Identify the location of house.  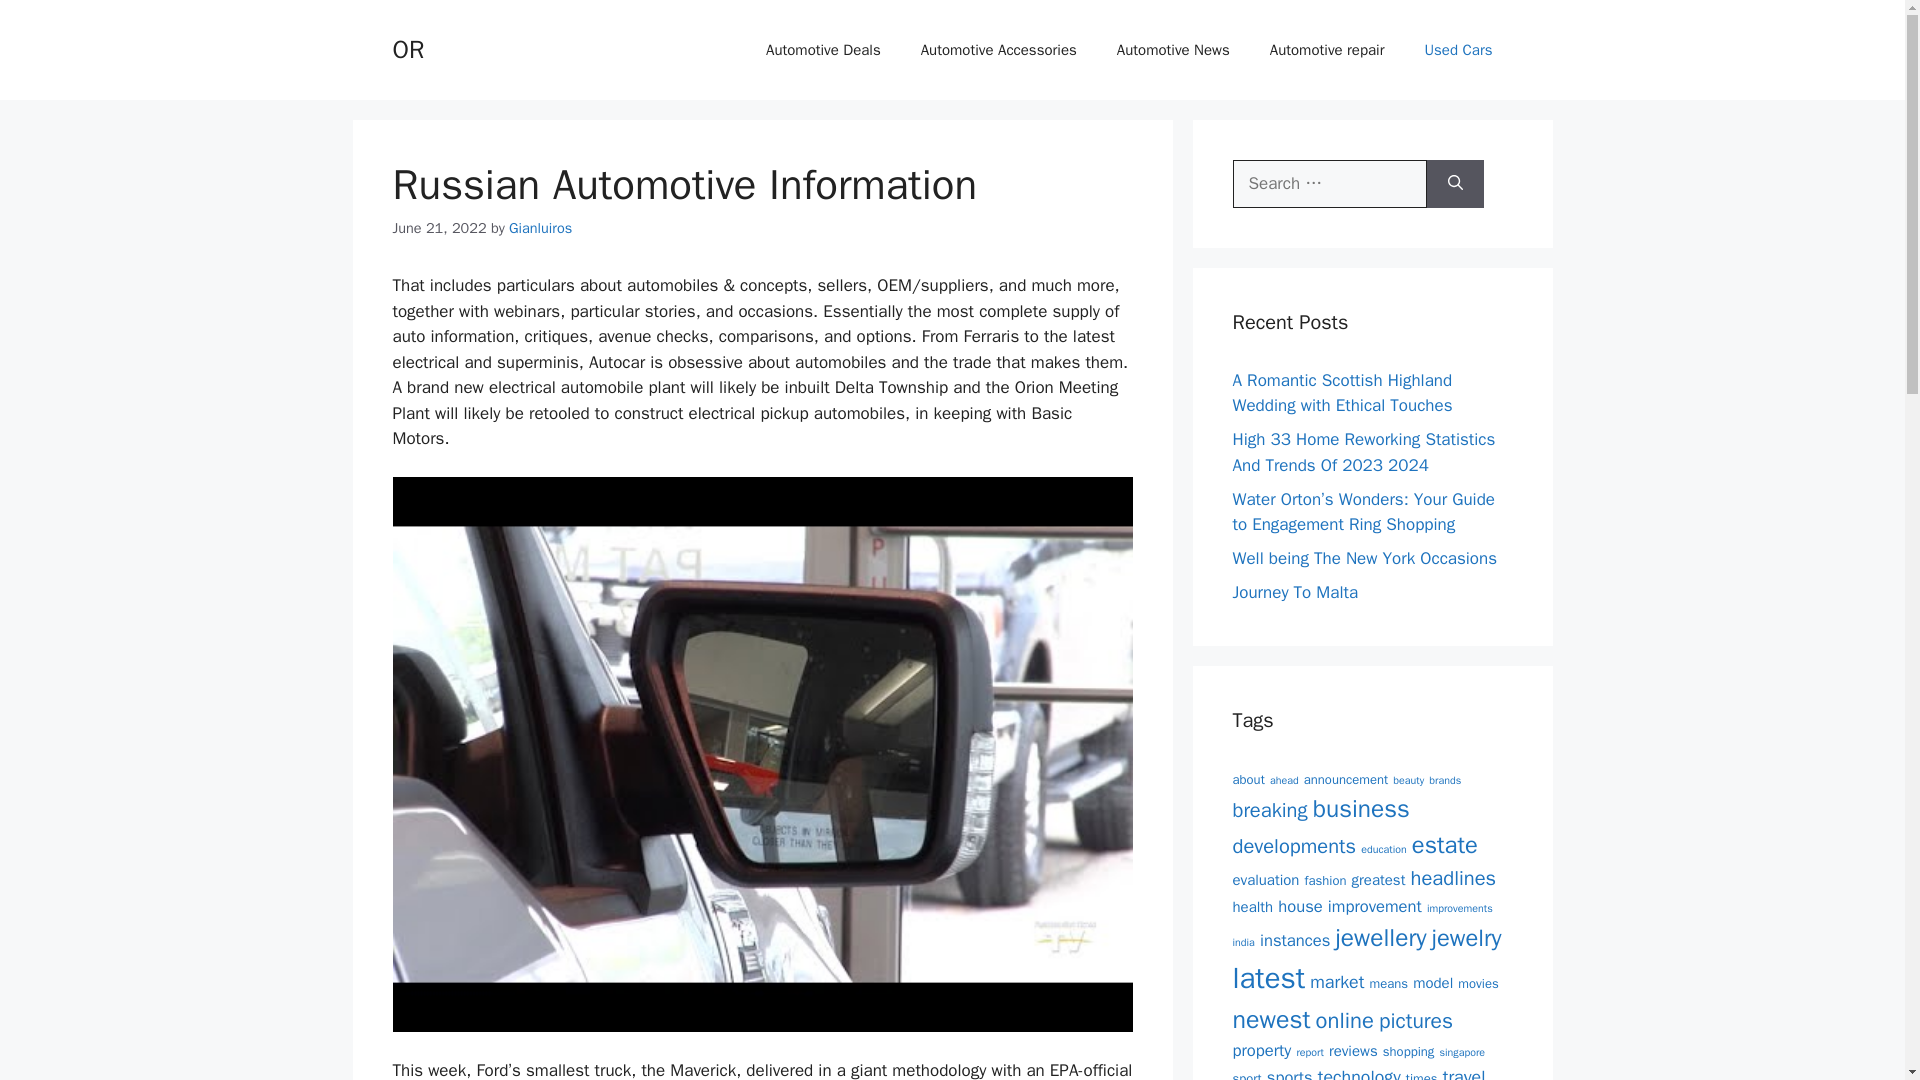
(1300, 906).